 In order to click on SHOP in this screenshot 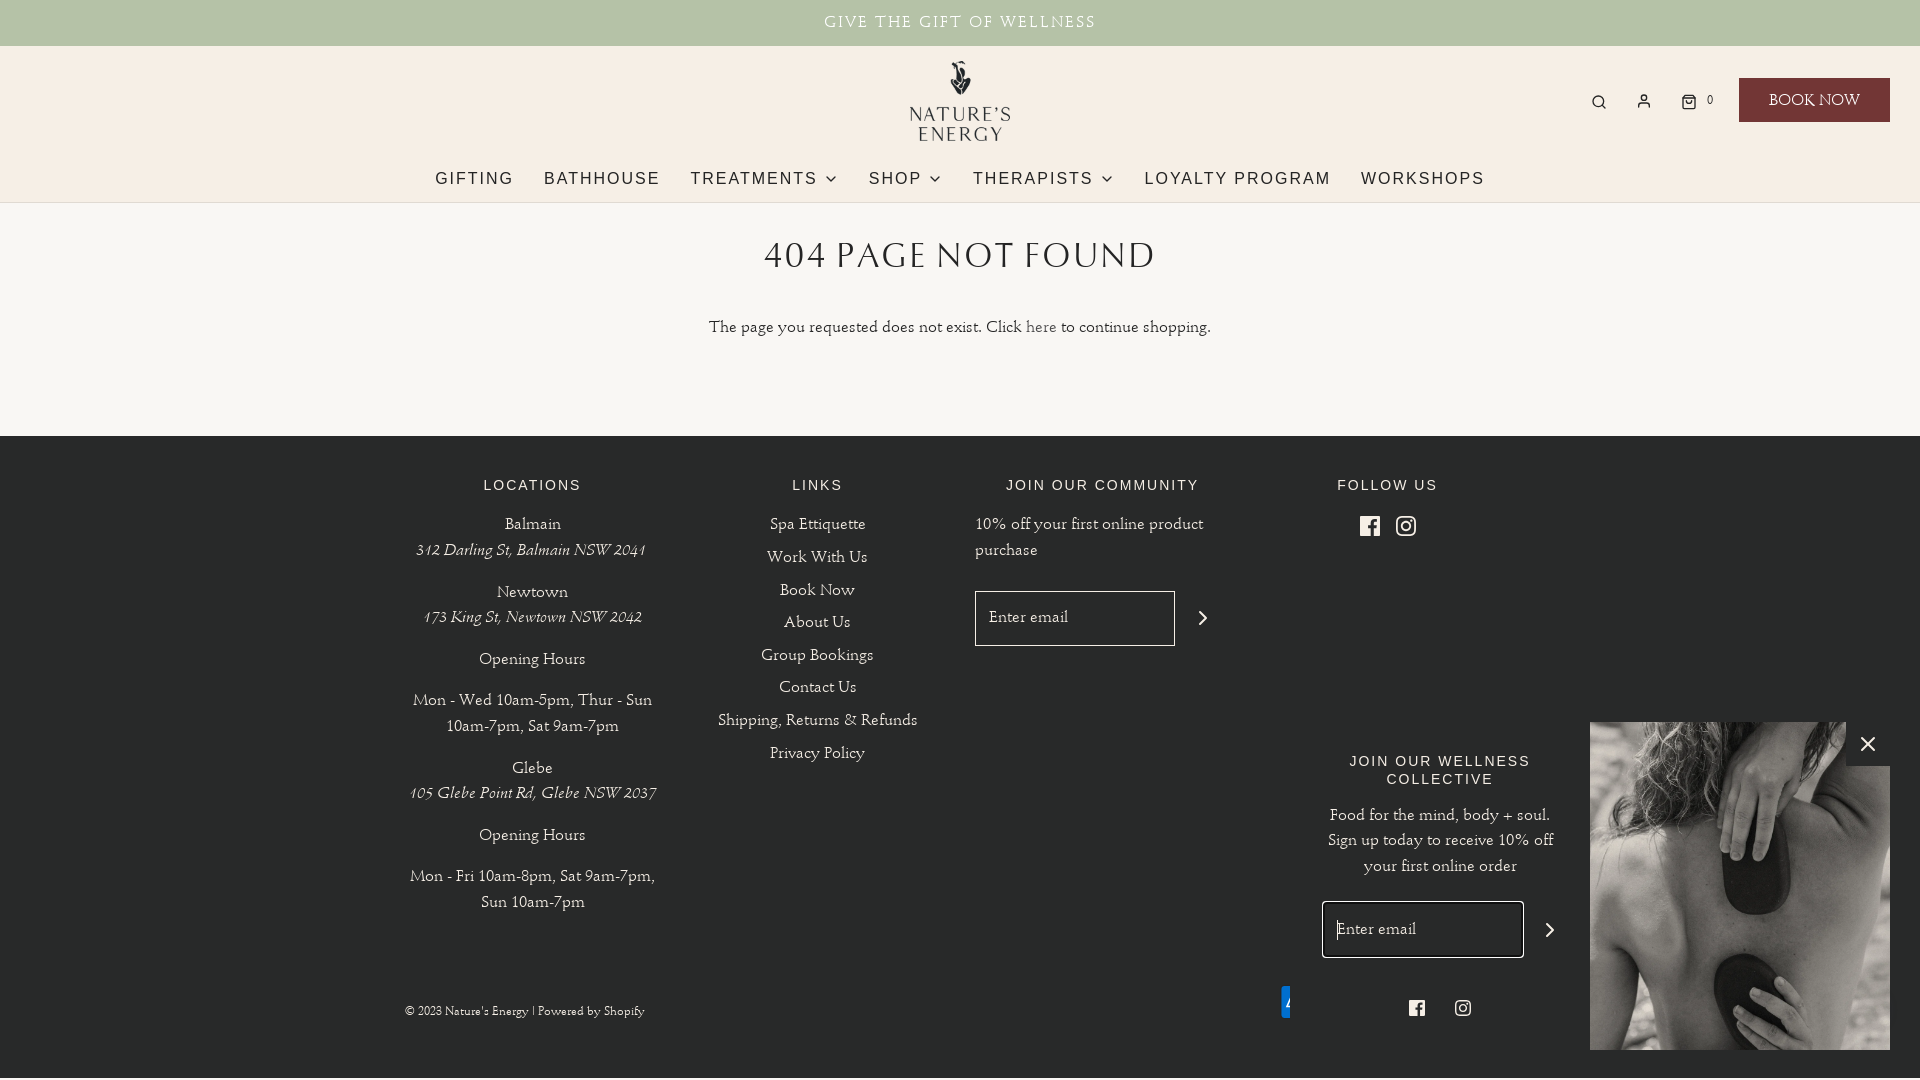, I will do `click(906, 178)`.